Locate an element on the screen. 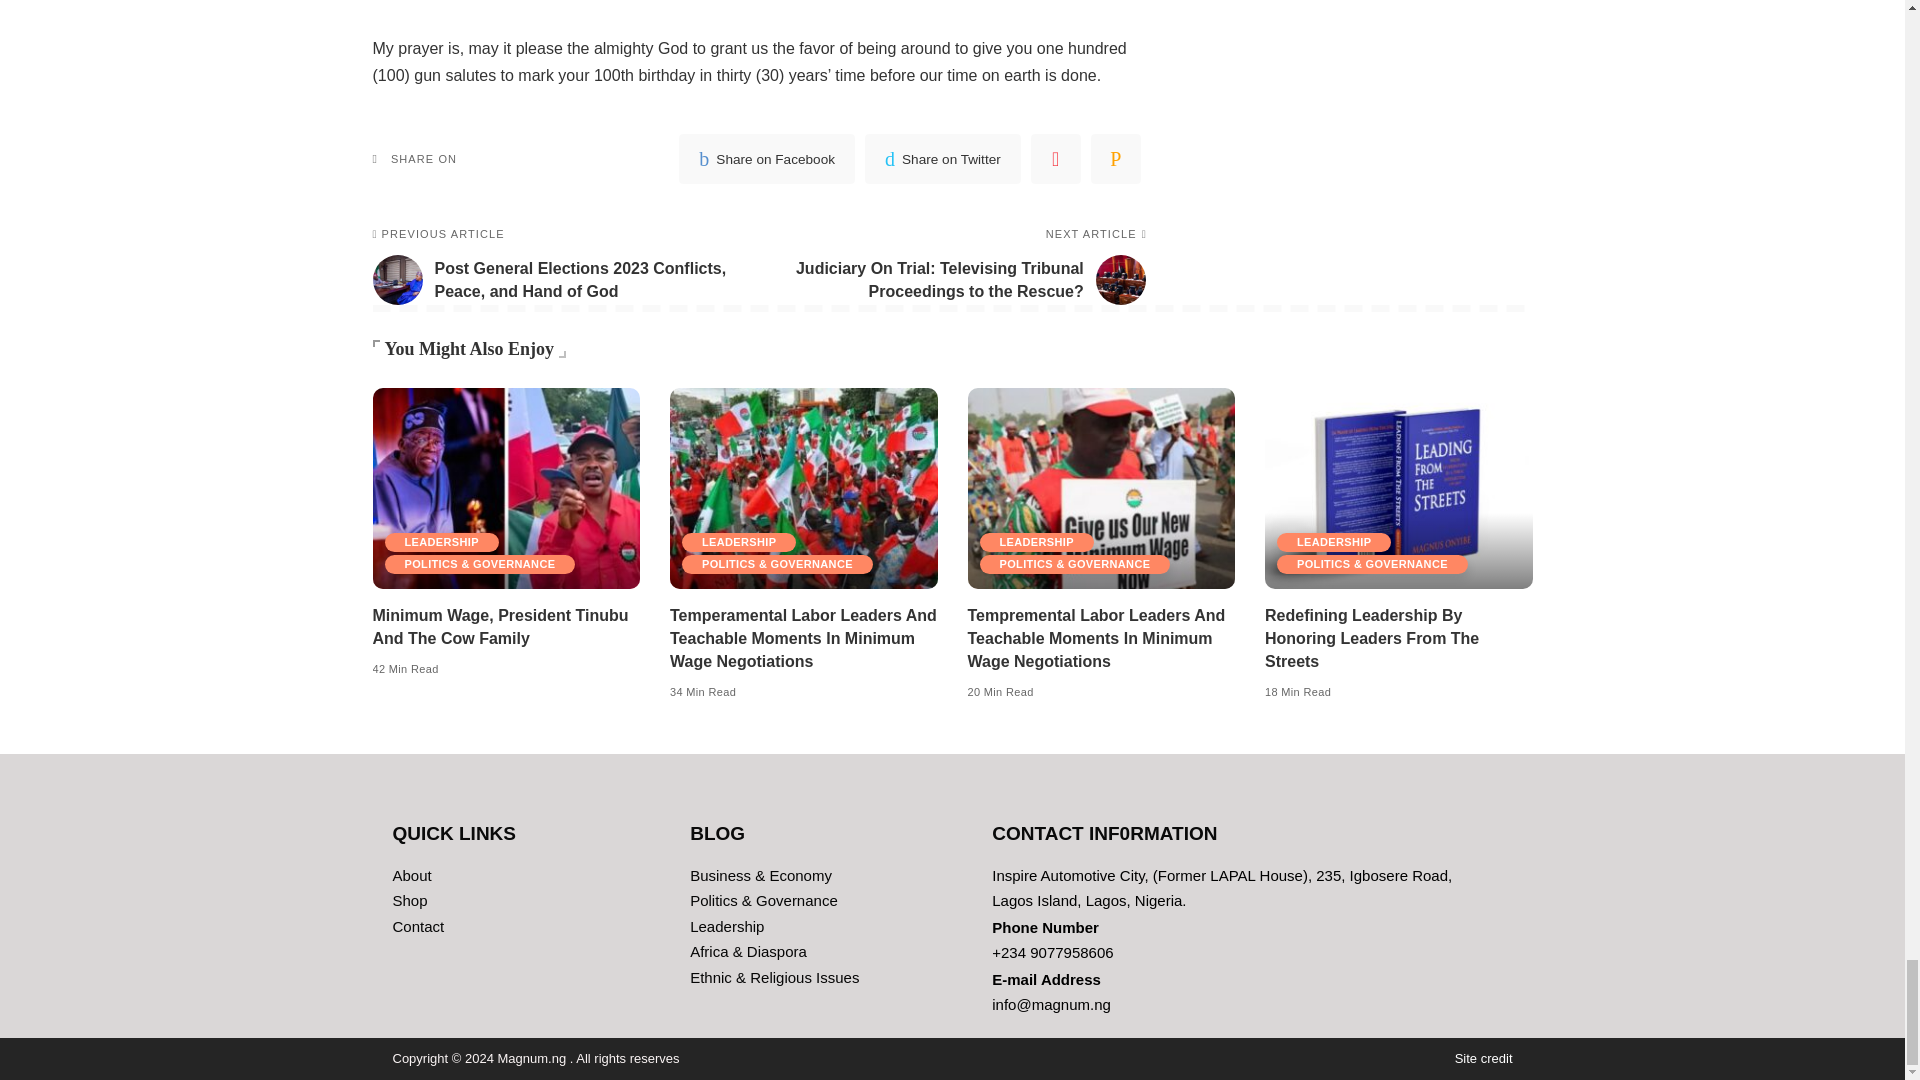  Redefining Leadership By Honoring Leaders From The Streets is located at coordinates (1398, 488).